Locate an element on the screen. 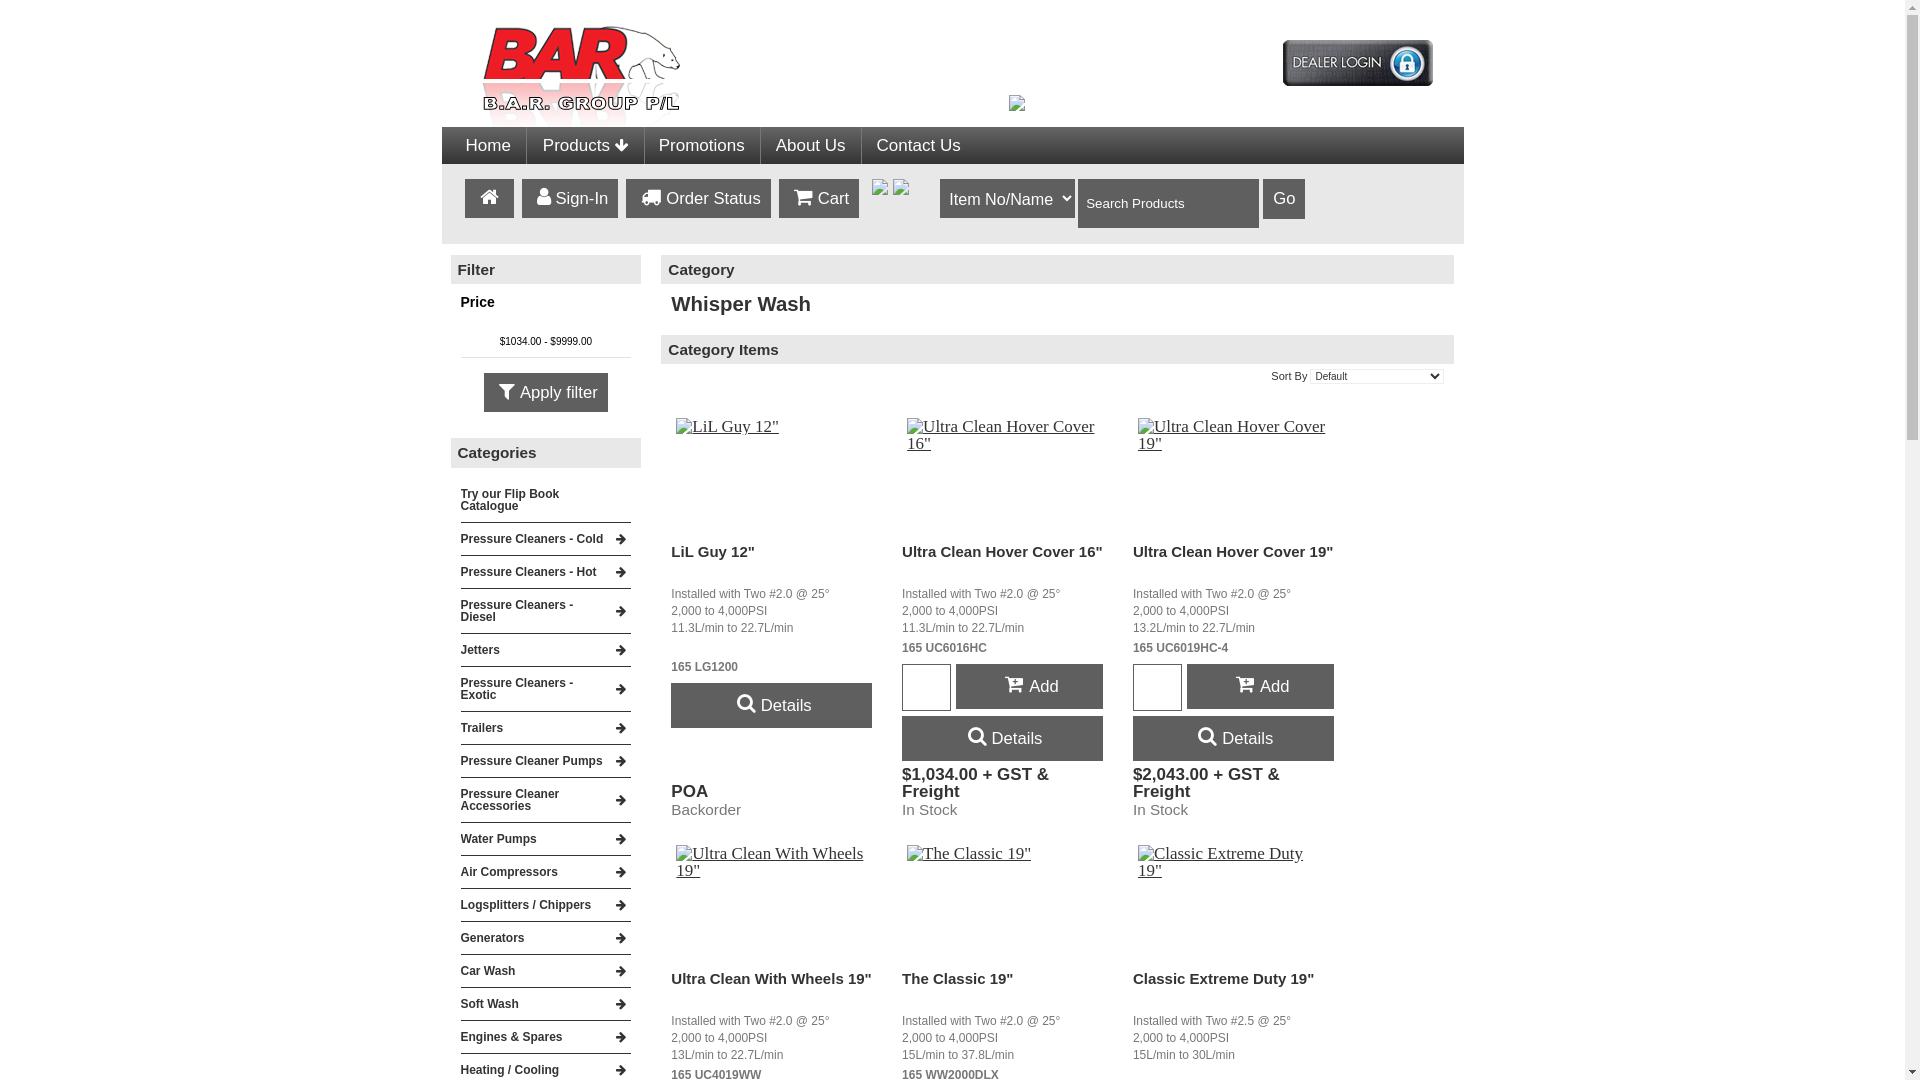  Pressure Cleaner Pumps is located at coordinates (546, 761).